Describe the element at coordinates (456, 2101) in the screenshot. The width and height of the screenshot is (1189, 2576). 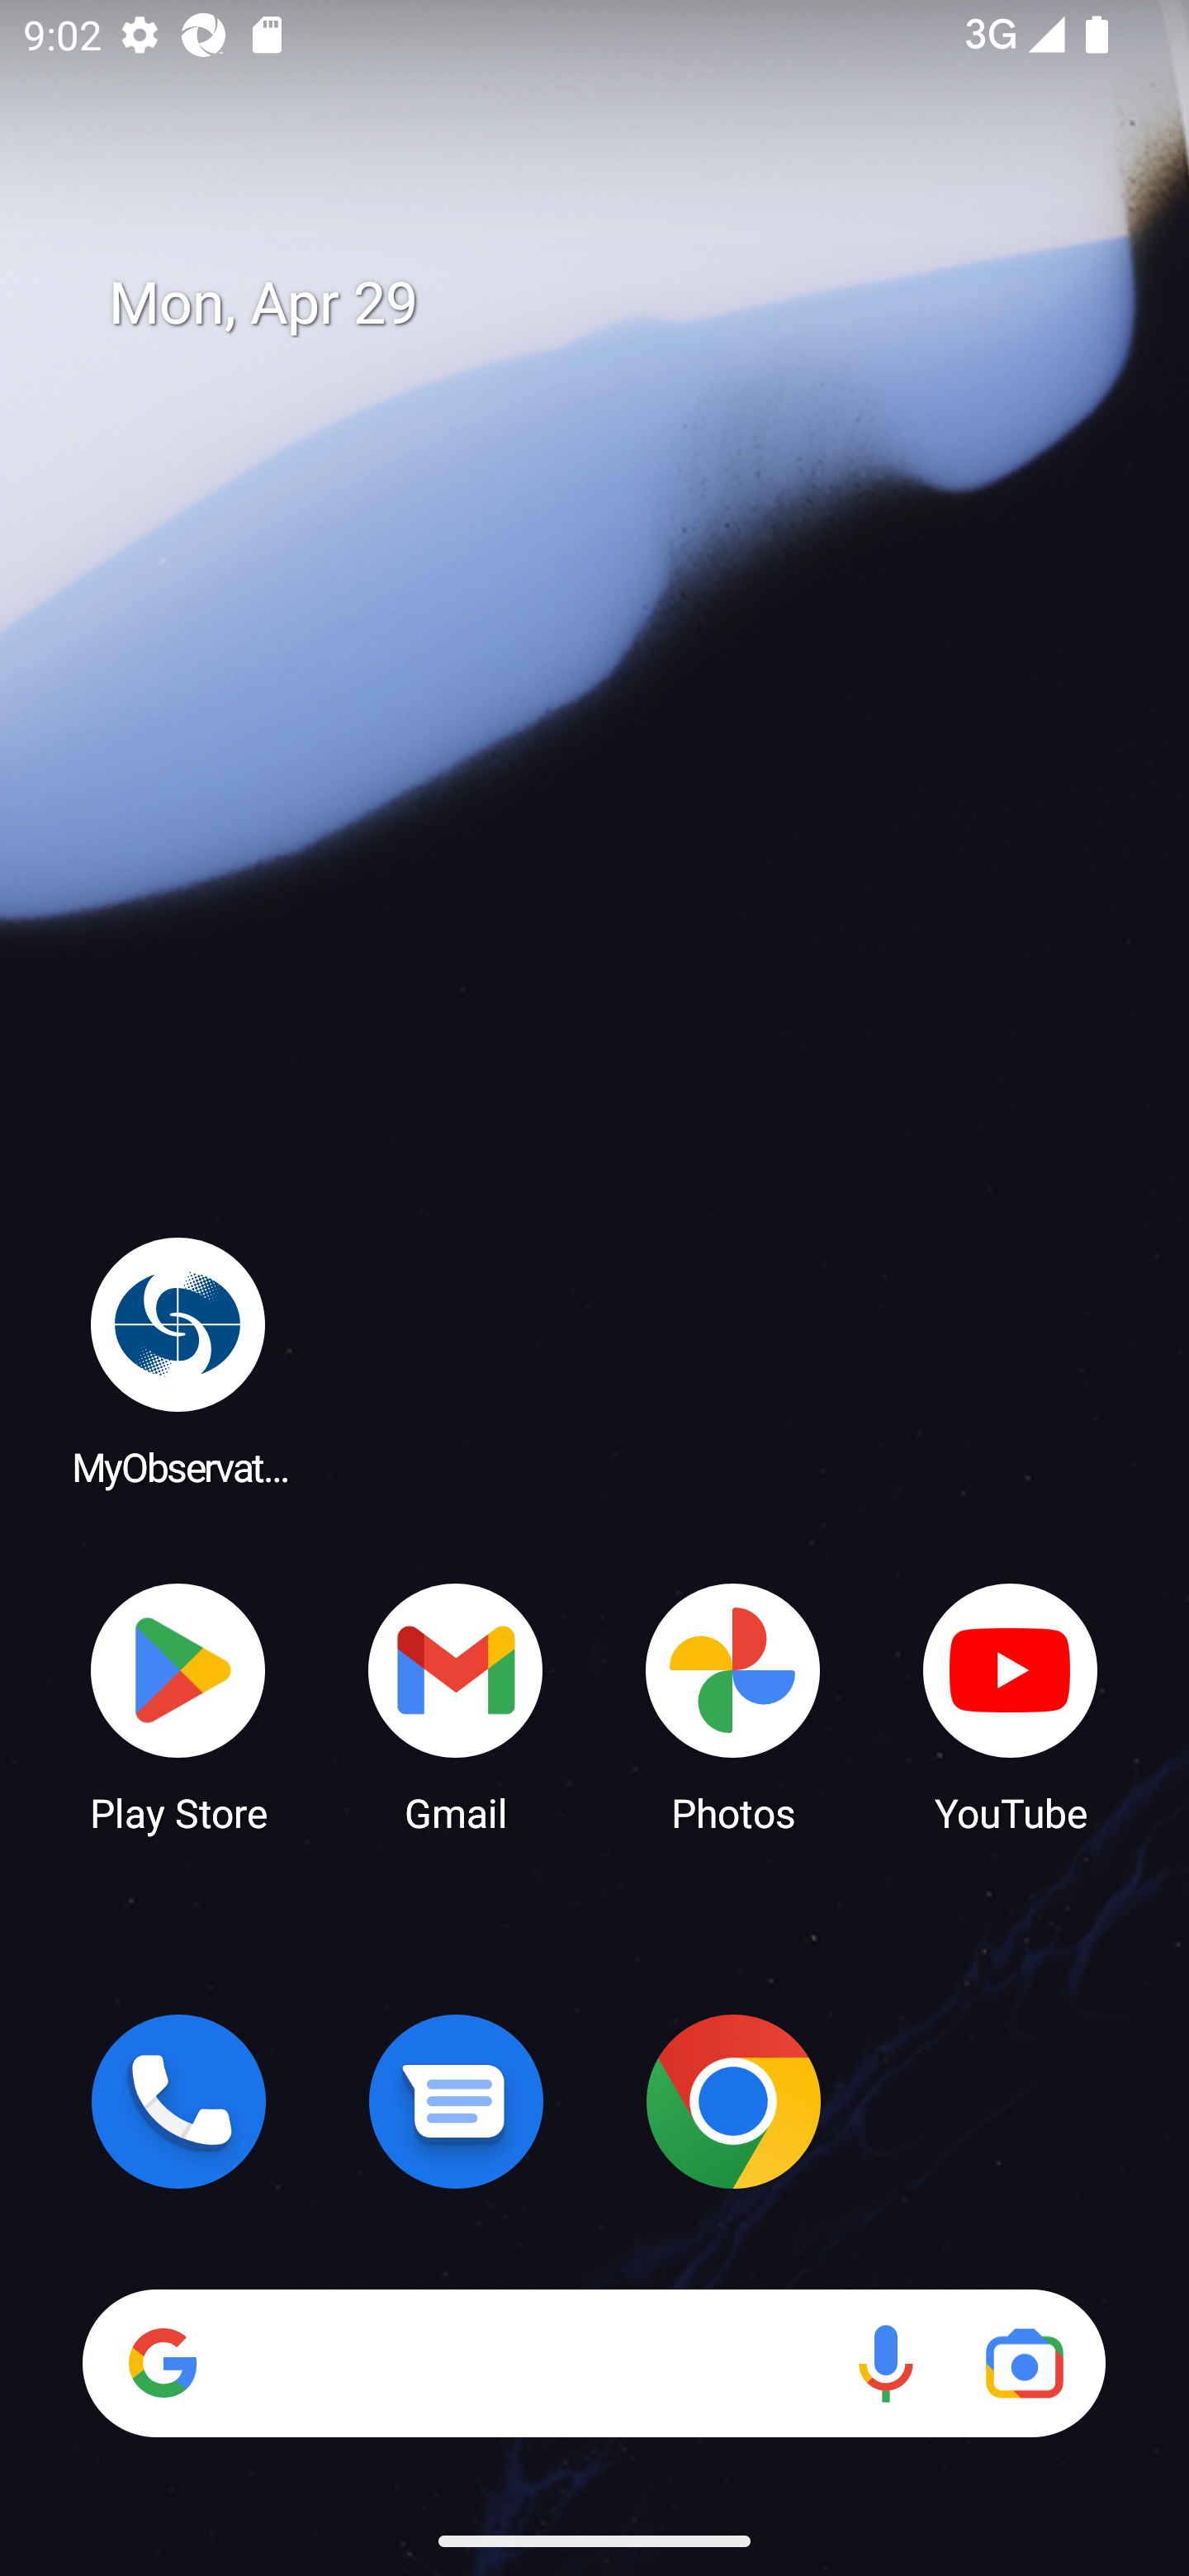
I see `Messages` at that location.